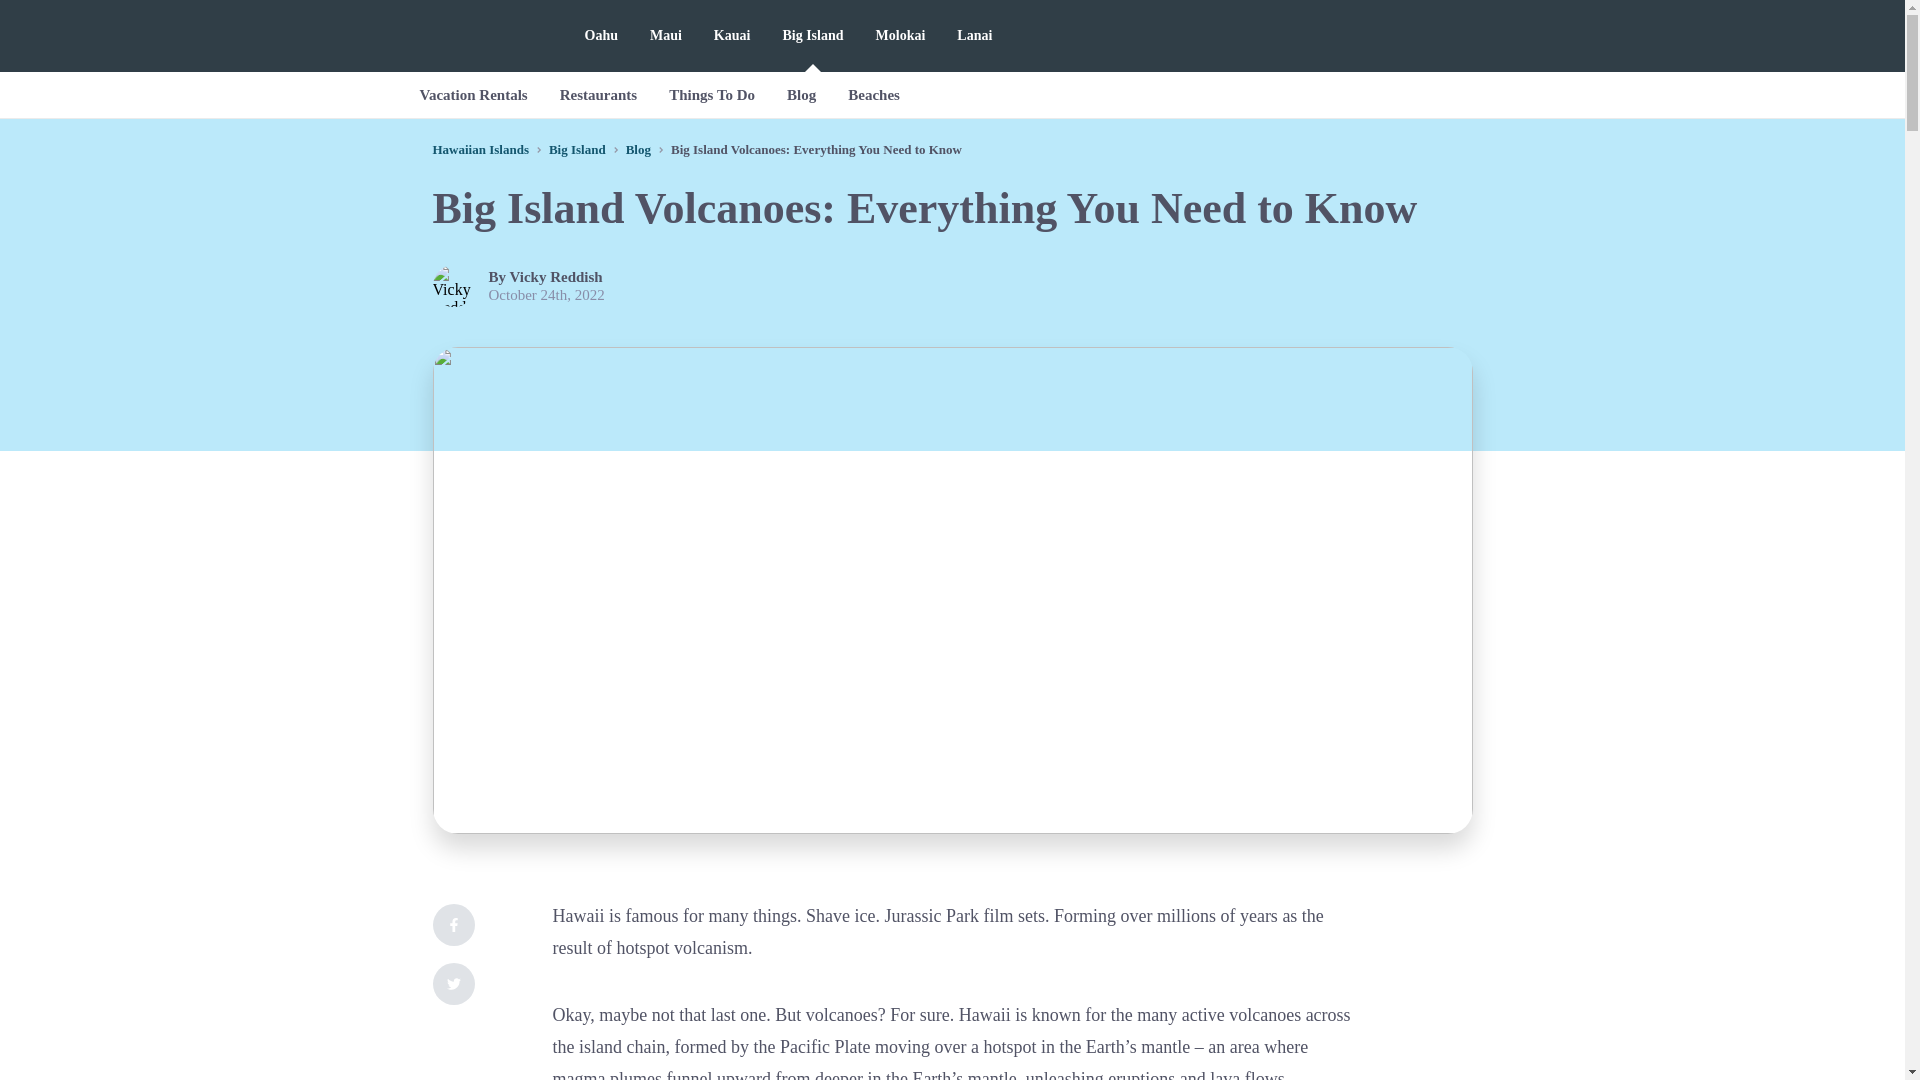 The width and height of the screenshot is (1920, 1080). Describe the element at coordinates (556, 276) in the screenshot. I see `Vicky Reddish` at that location.